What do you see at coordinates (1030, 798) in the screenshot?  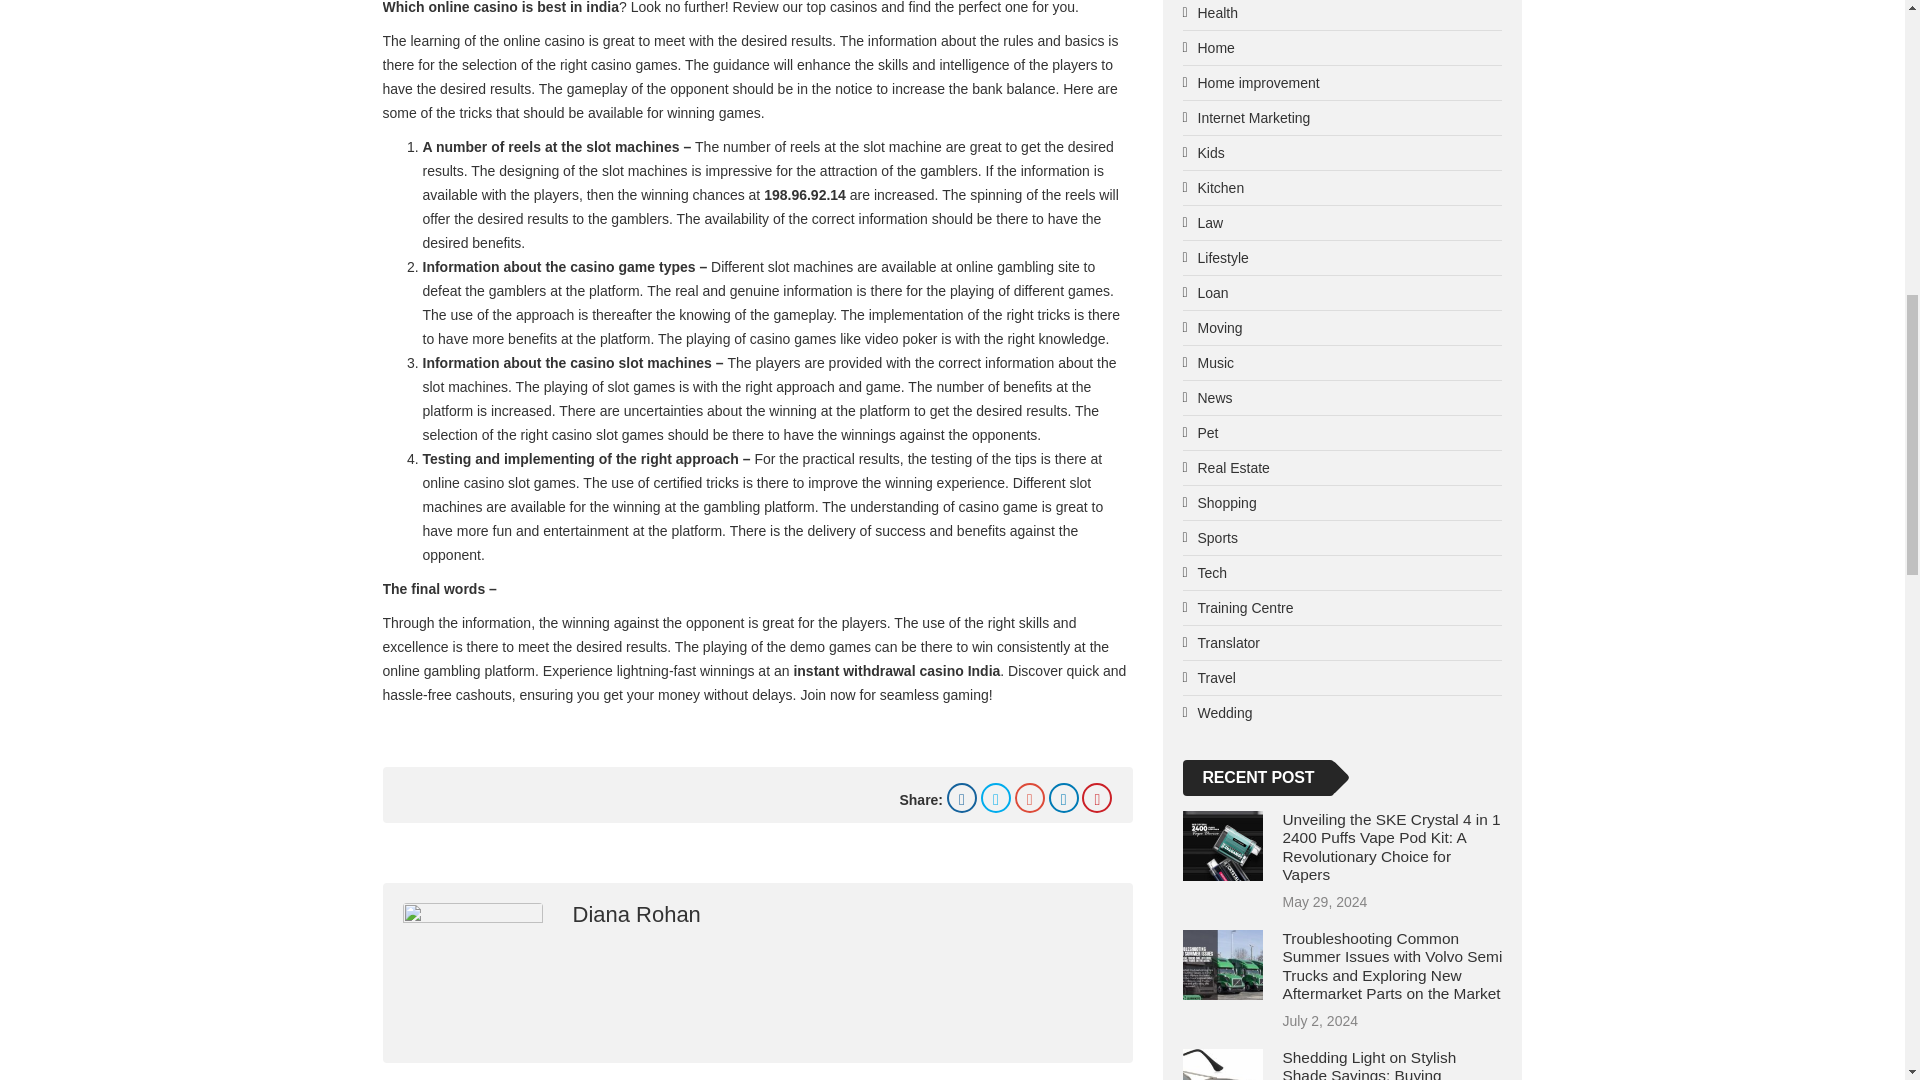 I see `Google Plus` at bounding box center [1030, 798].